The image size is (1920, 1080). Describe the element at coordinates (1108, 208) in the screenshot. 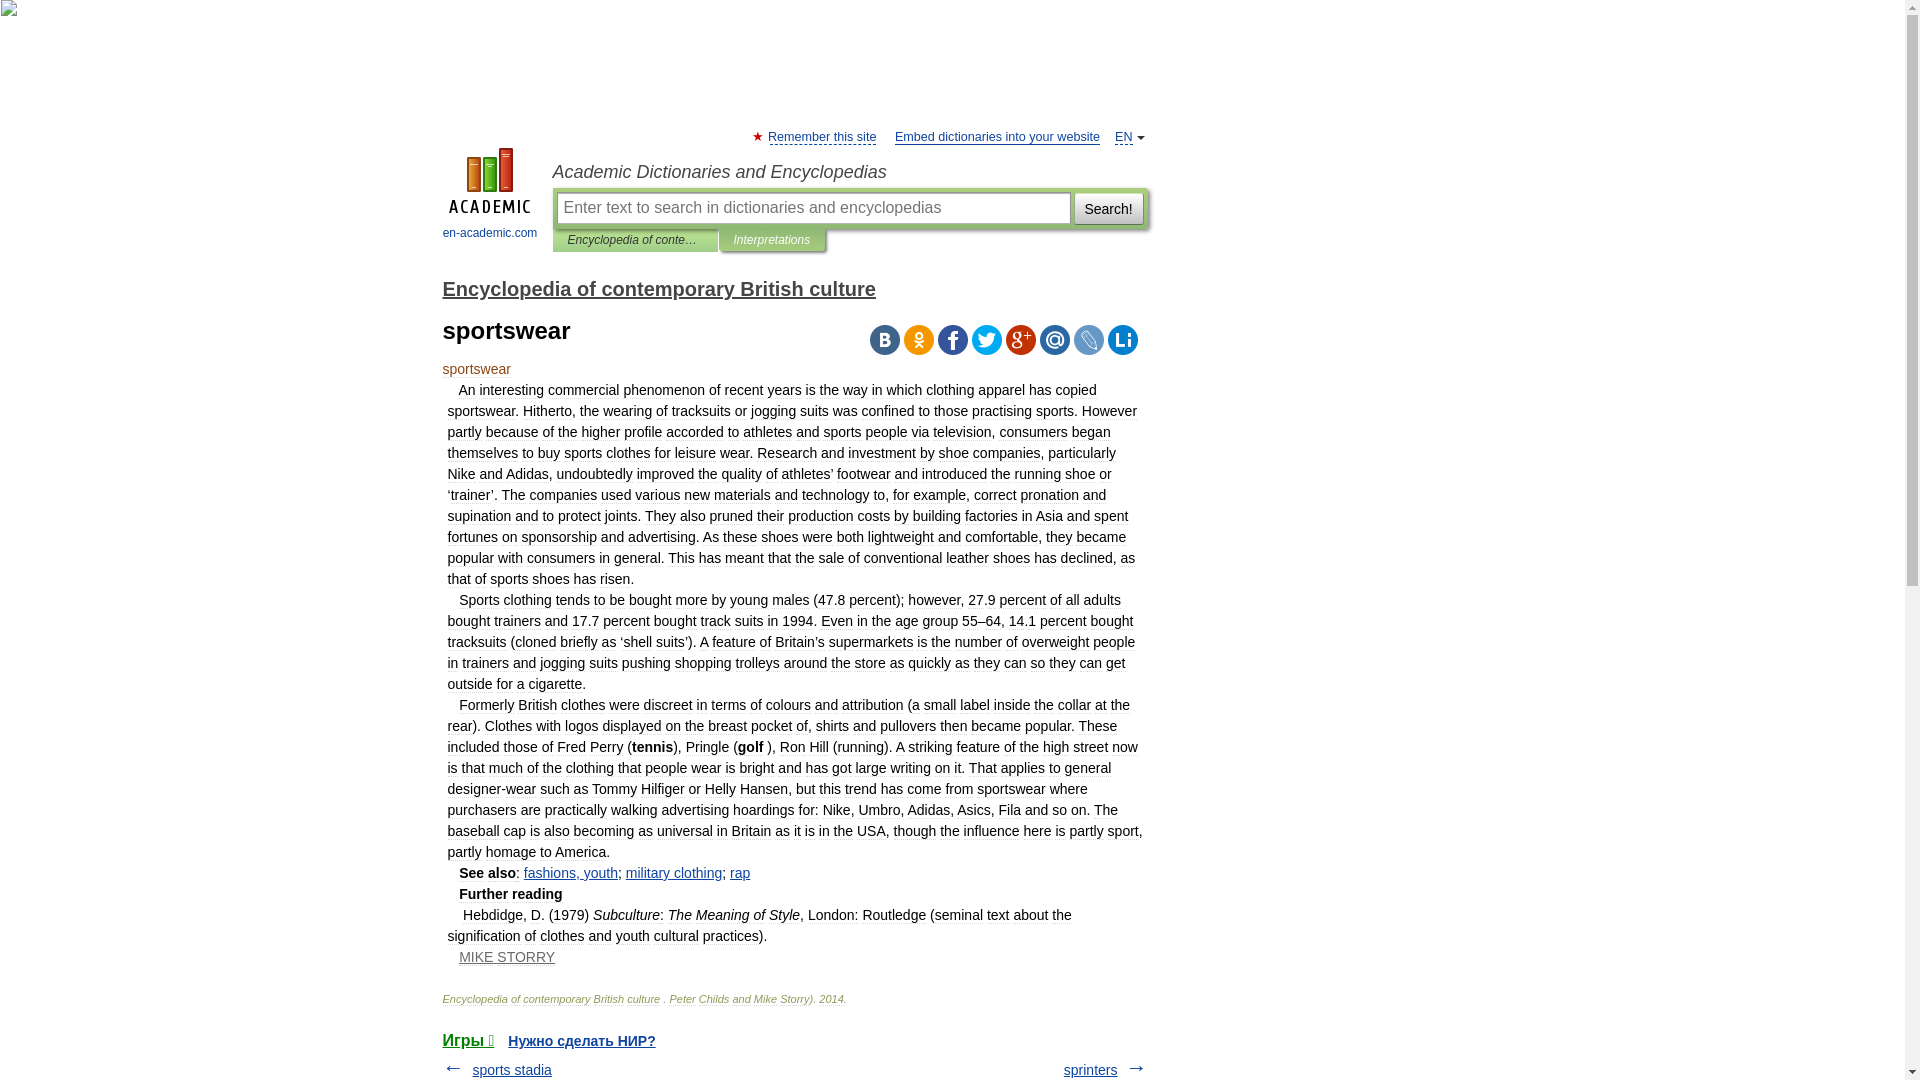

I see `Search!` at that location.